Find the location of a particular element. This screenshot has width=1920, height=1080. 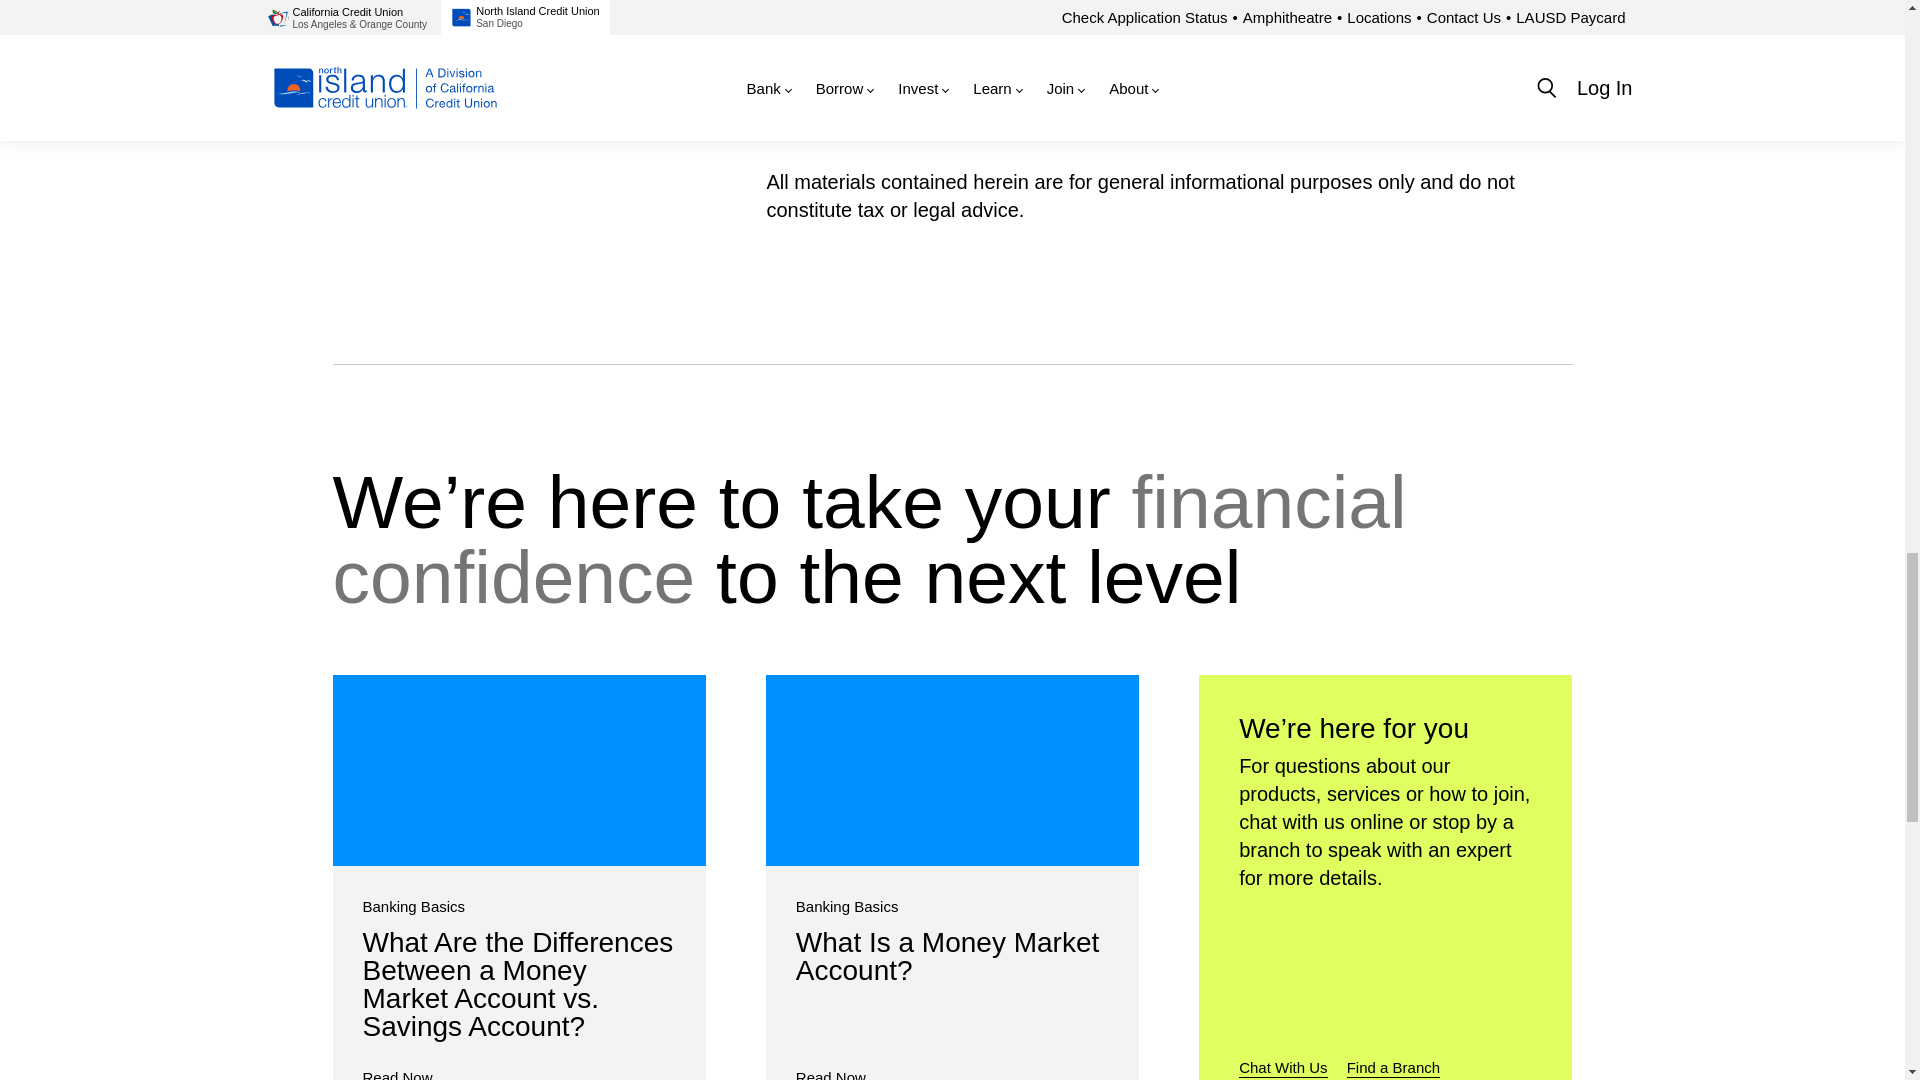

Find a Branch is located at coordinates (1394, 1067).